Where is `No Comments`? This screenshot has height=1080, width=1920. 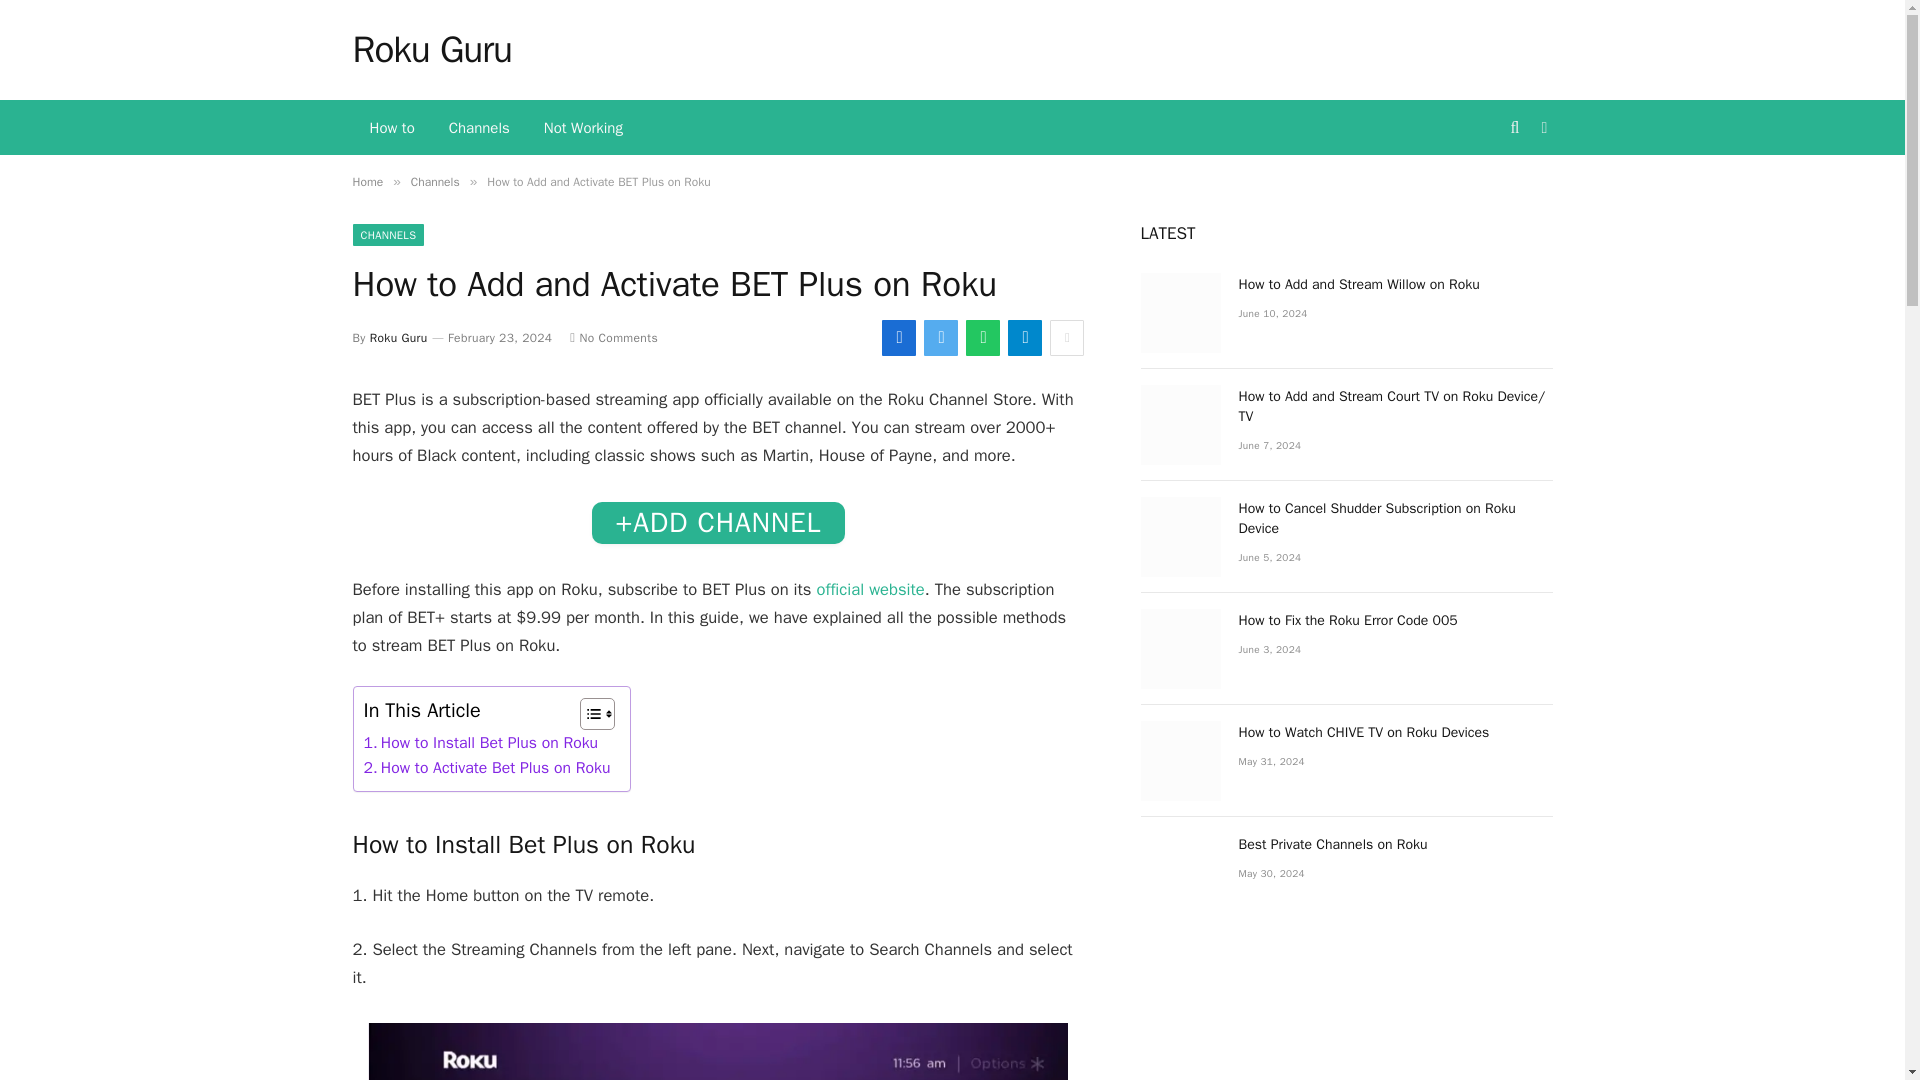 No Comments is located at coordinates (614, 338).